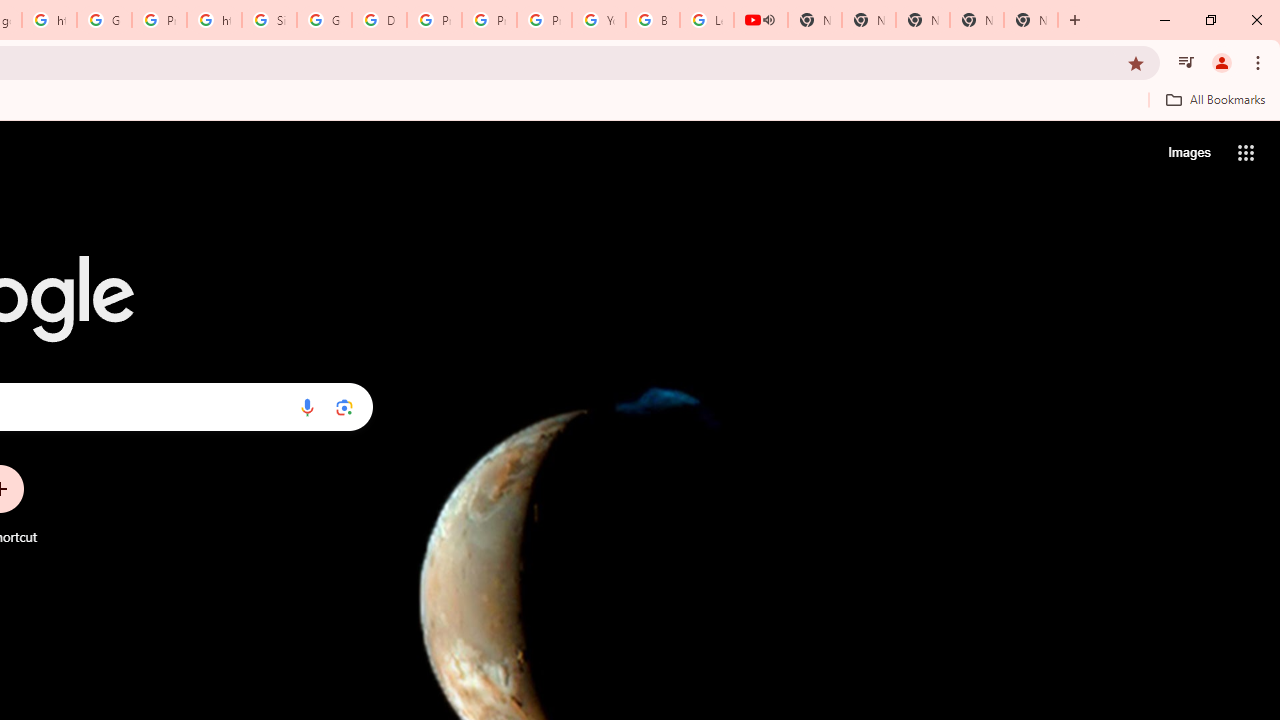 The image size is (1280, 720). Describe the element at coordinates (434, 20) in the screenshot. I see `Privacy Help Center - Policies Help` at that location.